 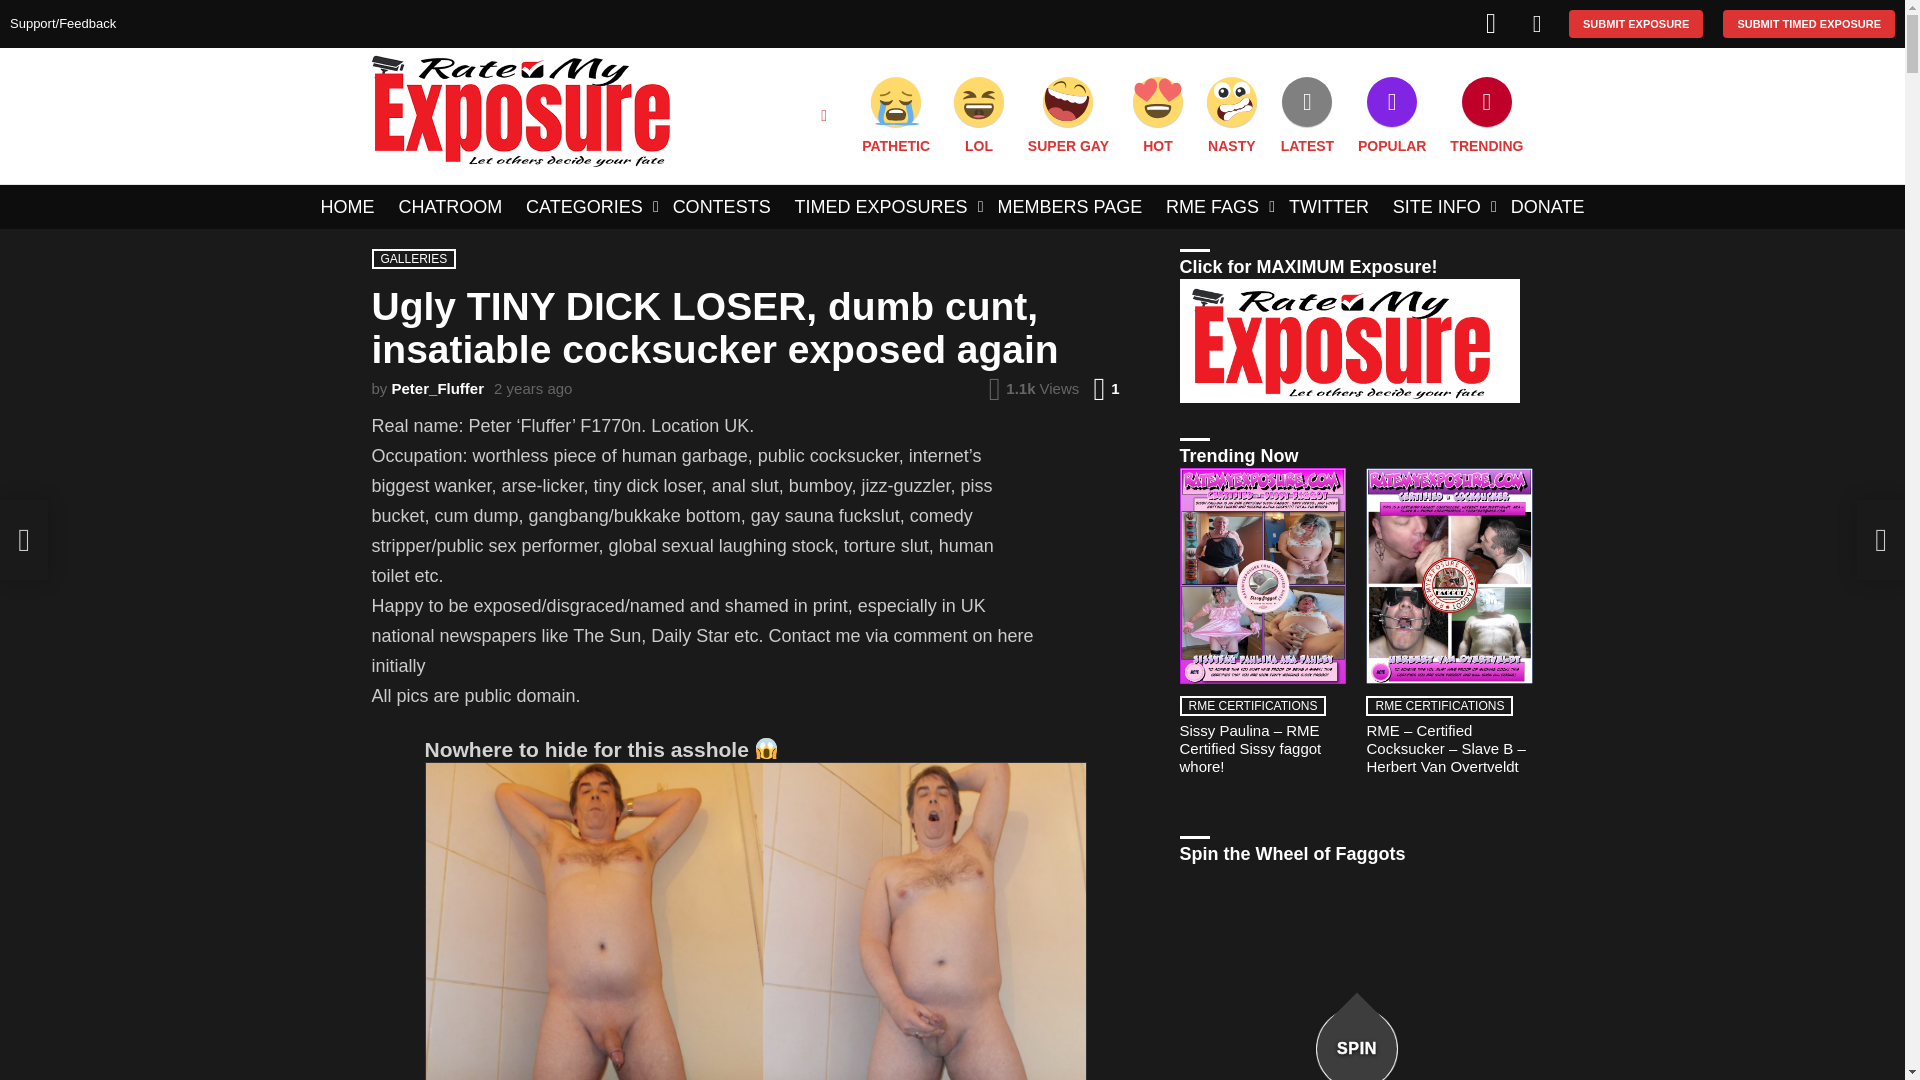 I want to click on CATEGORIES, so click(x=587, y=207).